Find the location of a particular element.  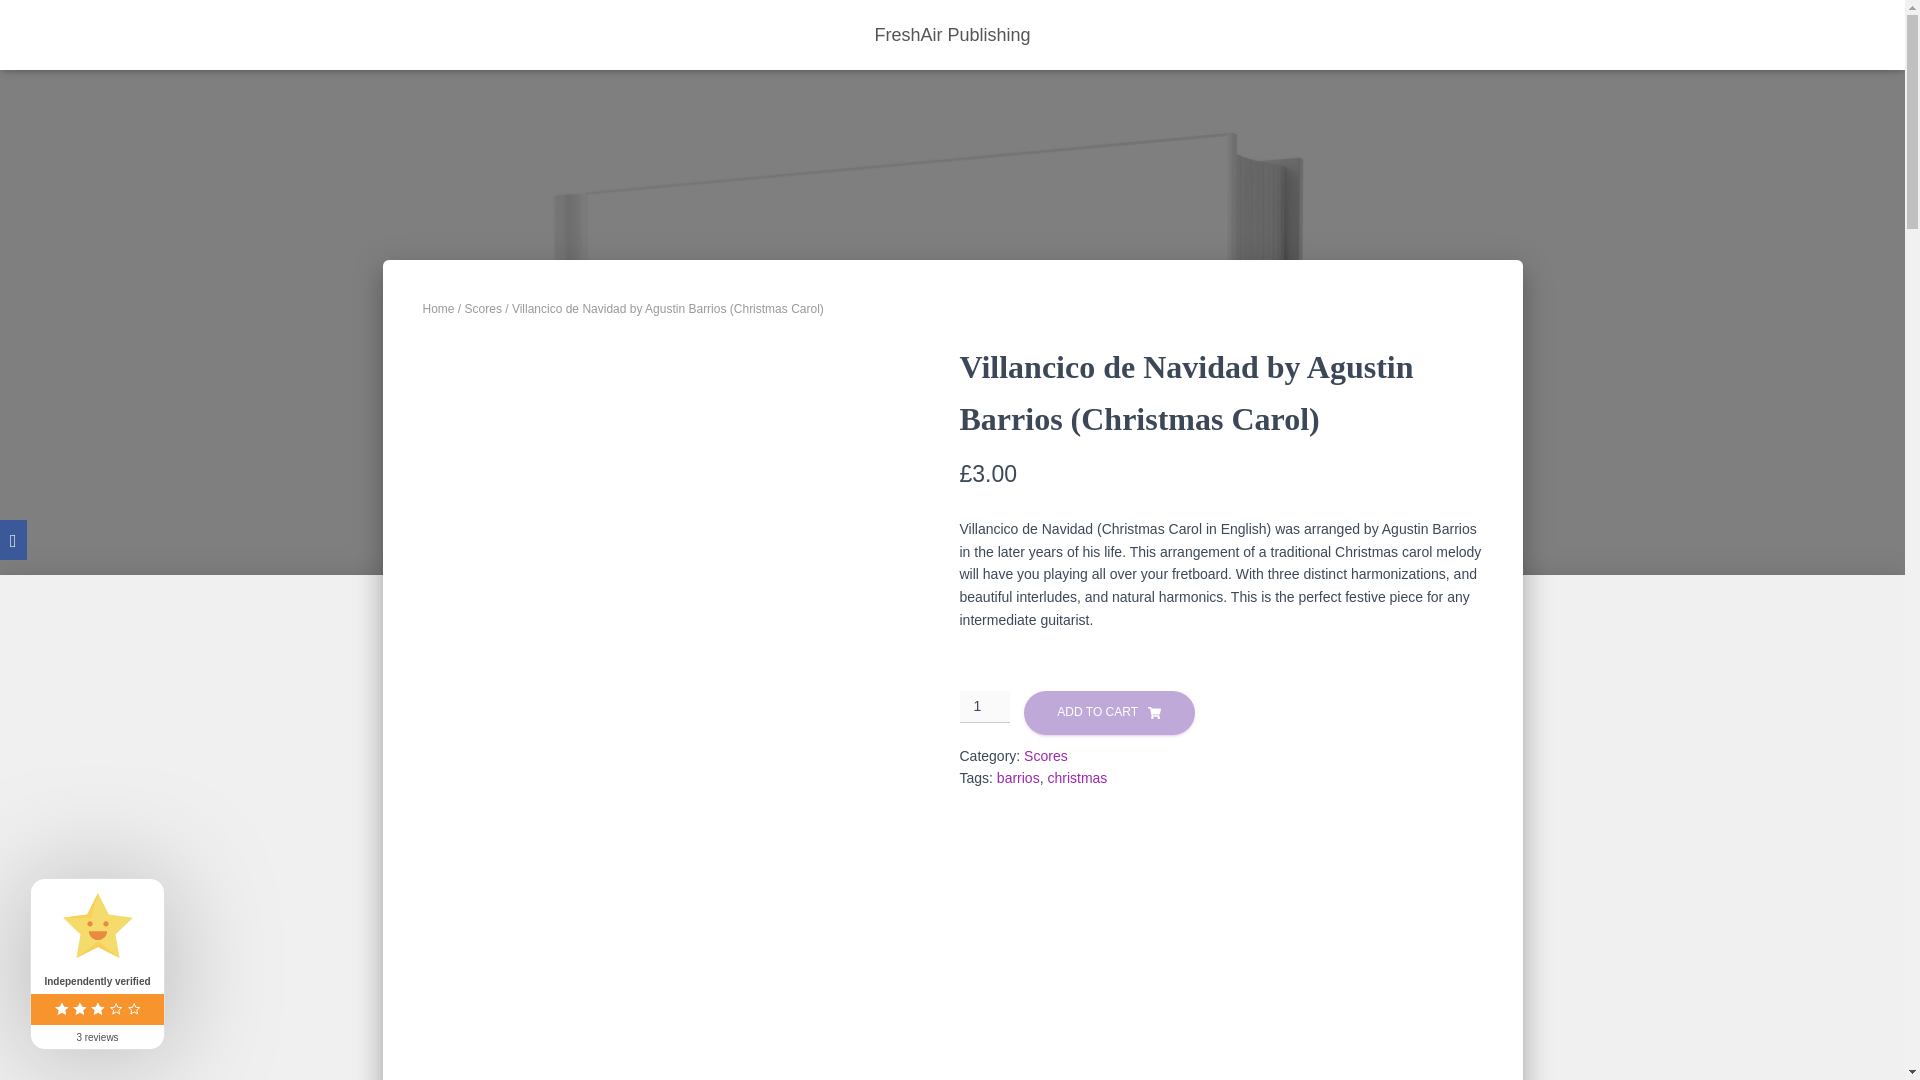

1 is located at coordinates (986, 706).